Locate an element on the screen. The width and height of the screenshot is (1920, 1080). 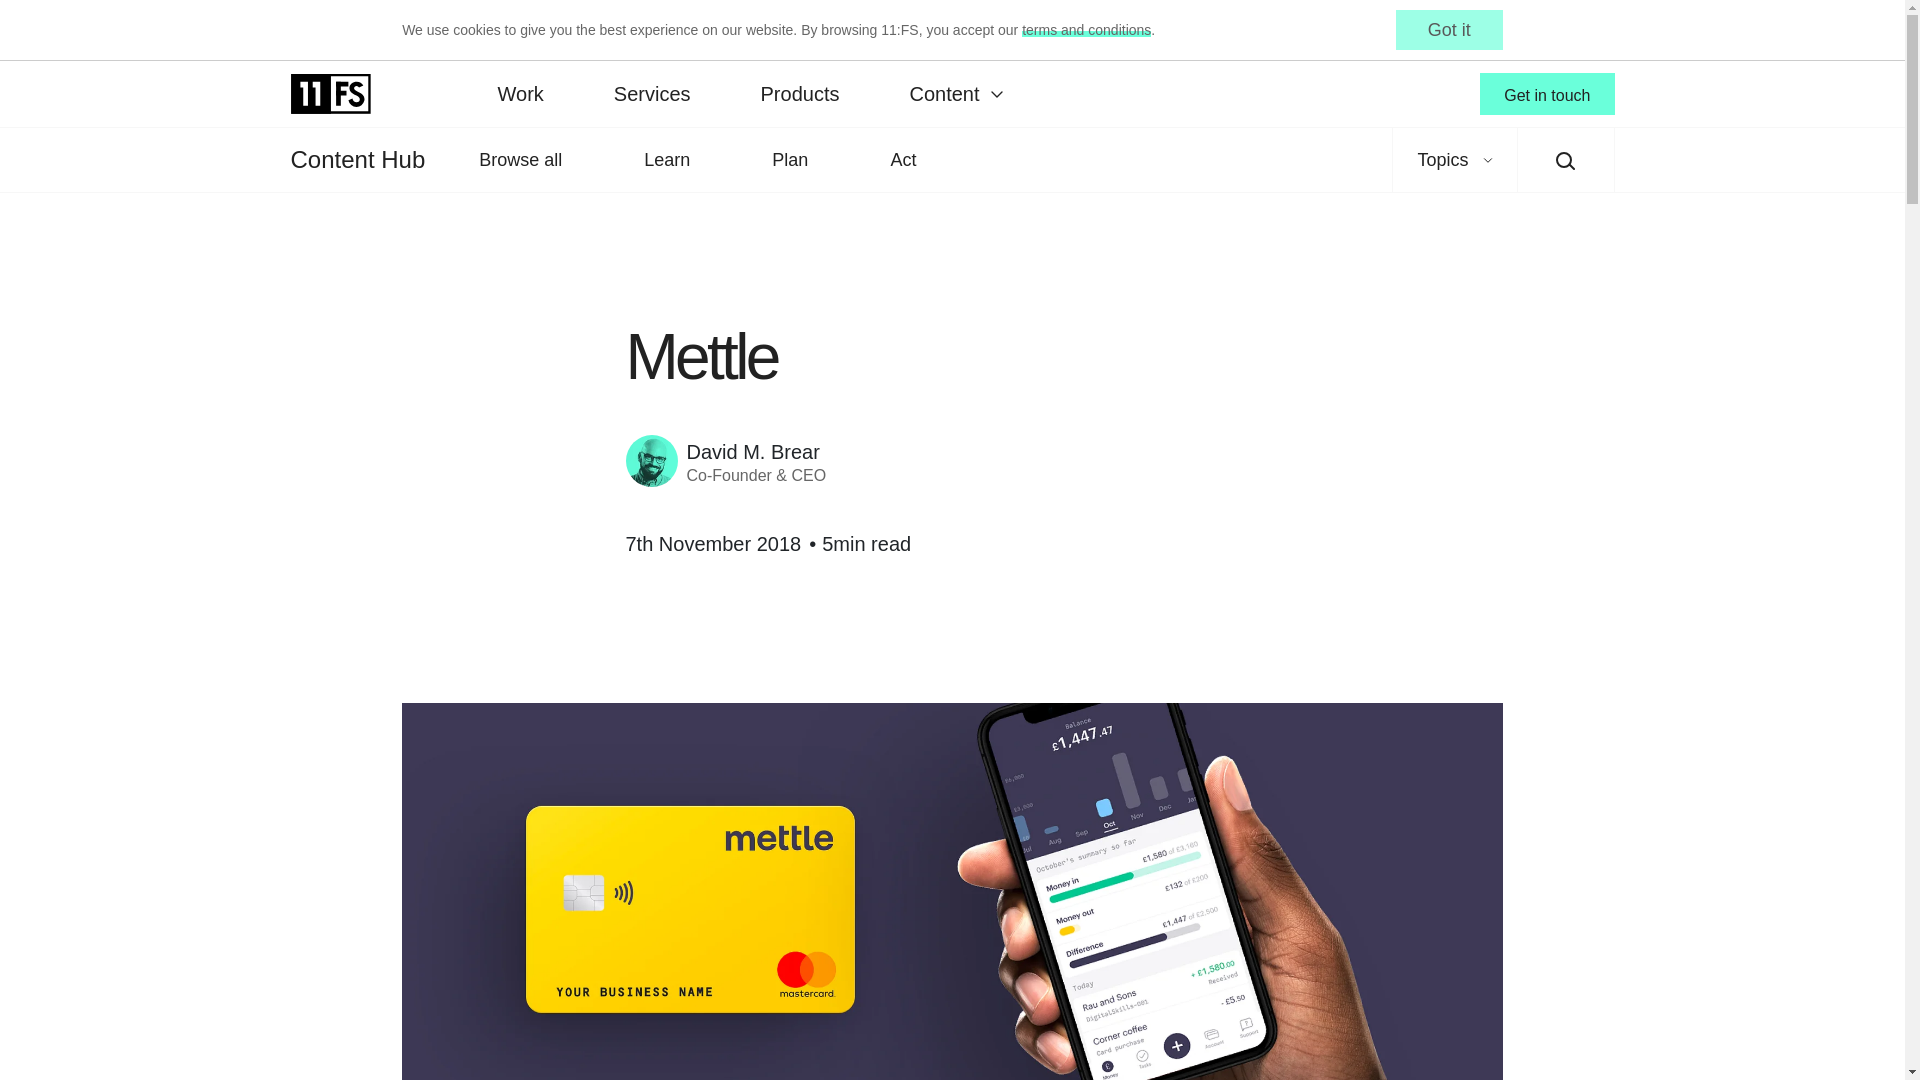
Content is located at coordinates (954, 94).